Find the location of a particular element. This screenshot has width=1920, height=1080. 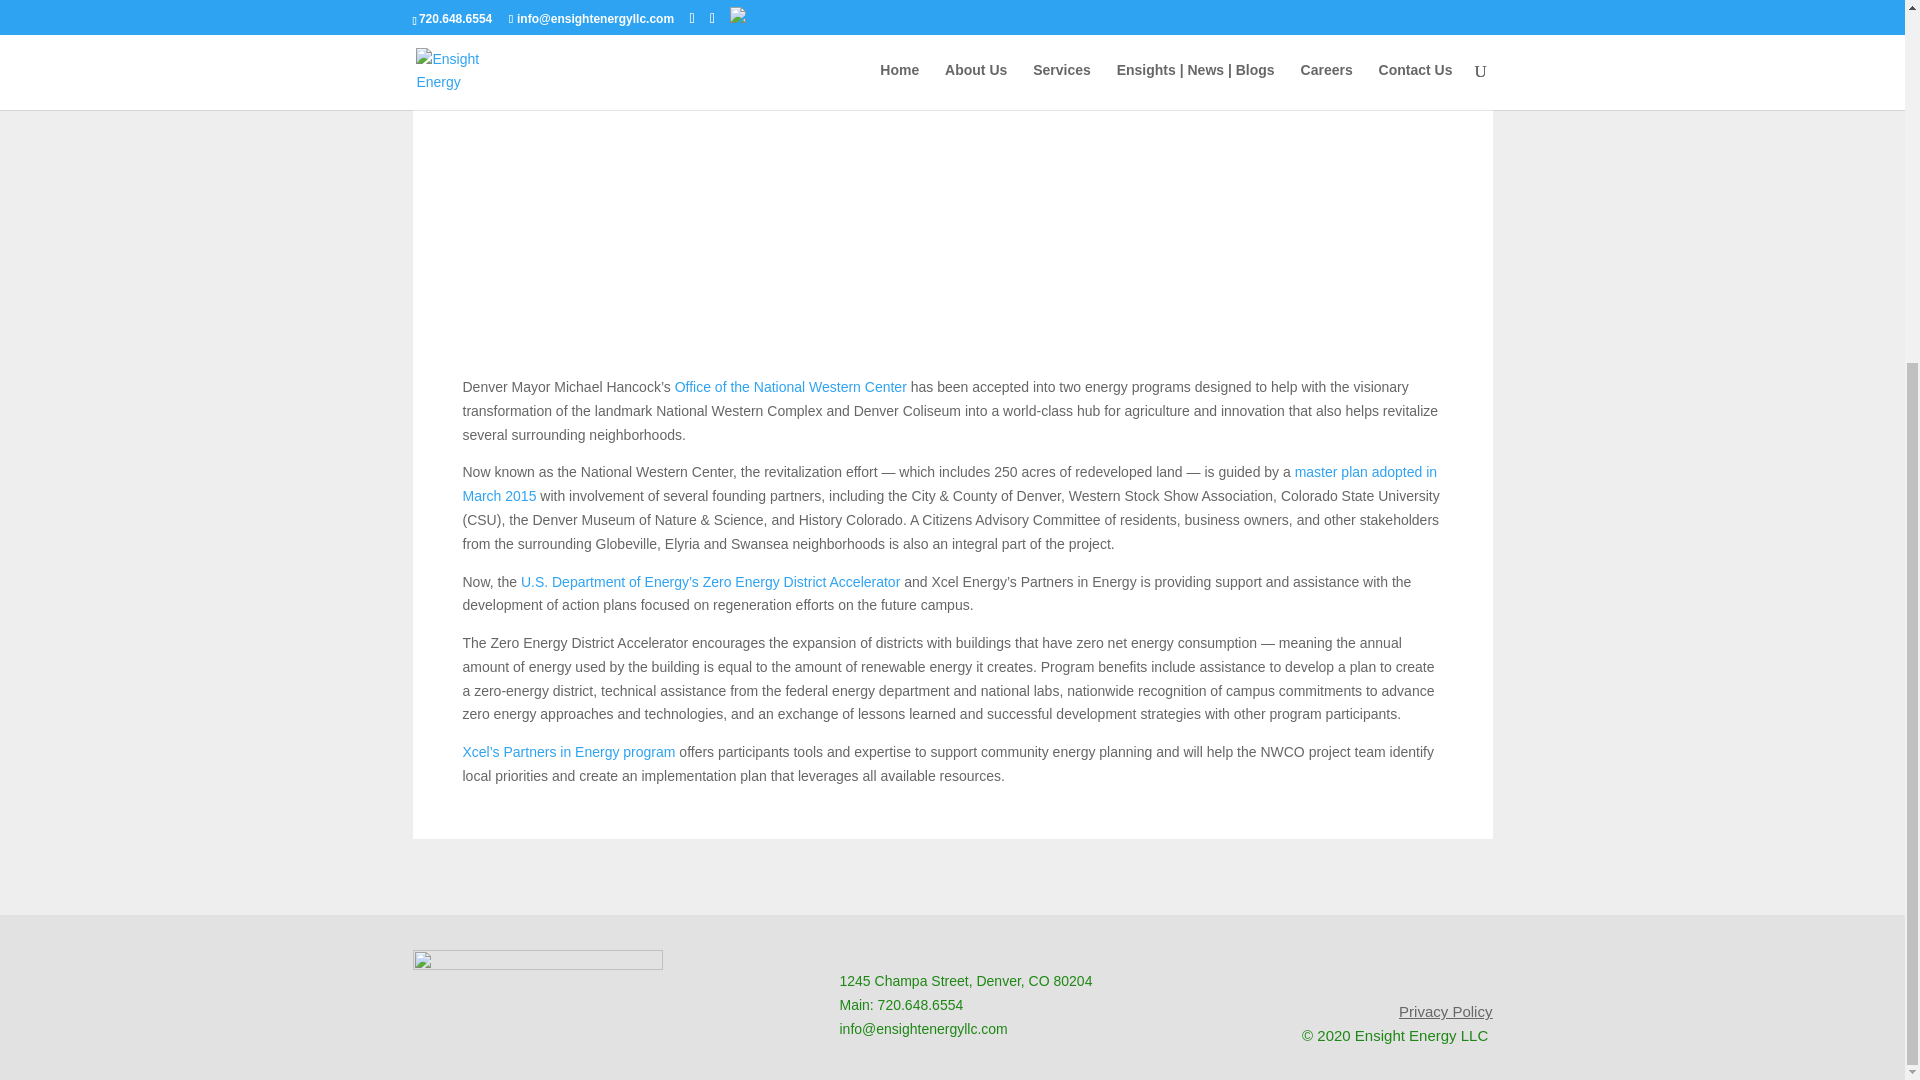

logo-footer-b is located at coordinates (537, 1000).